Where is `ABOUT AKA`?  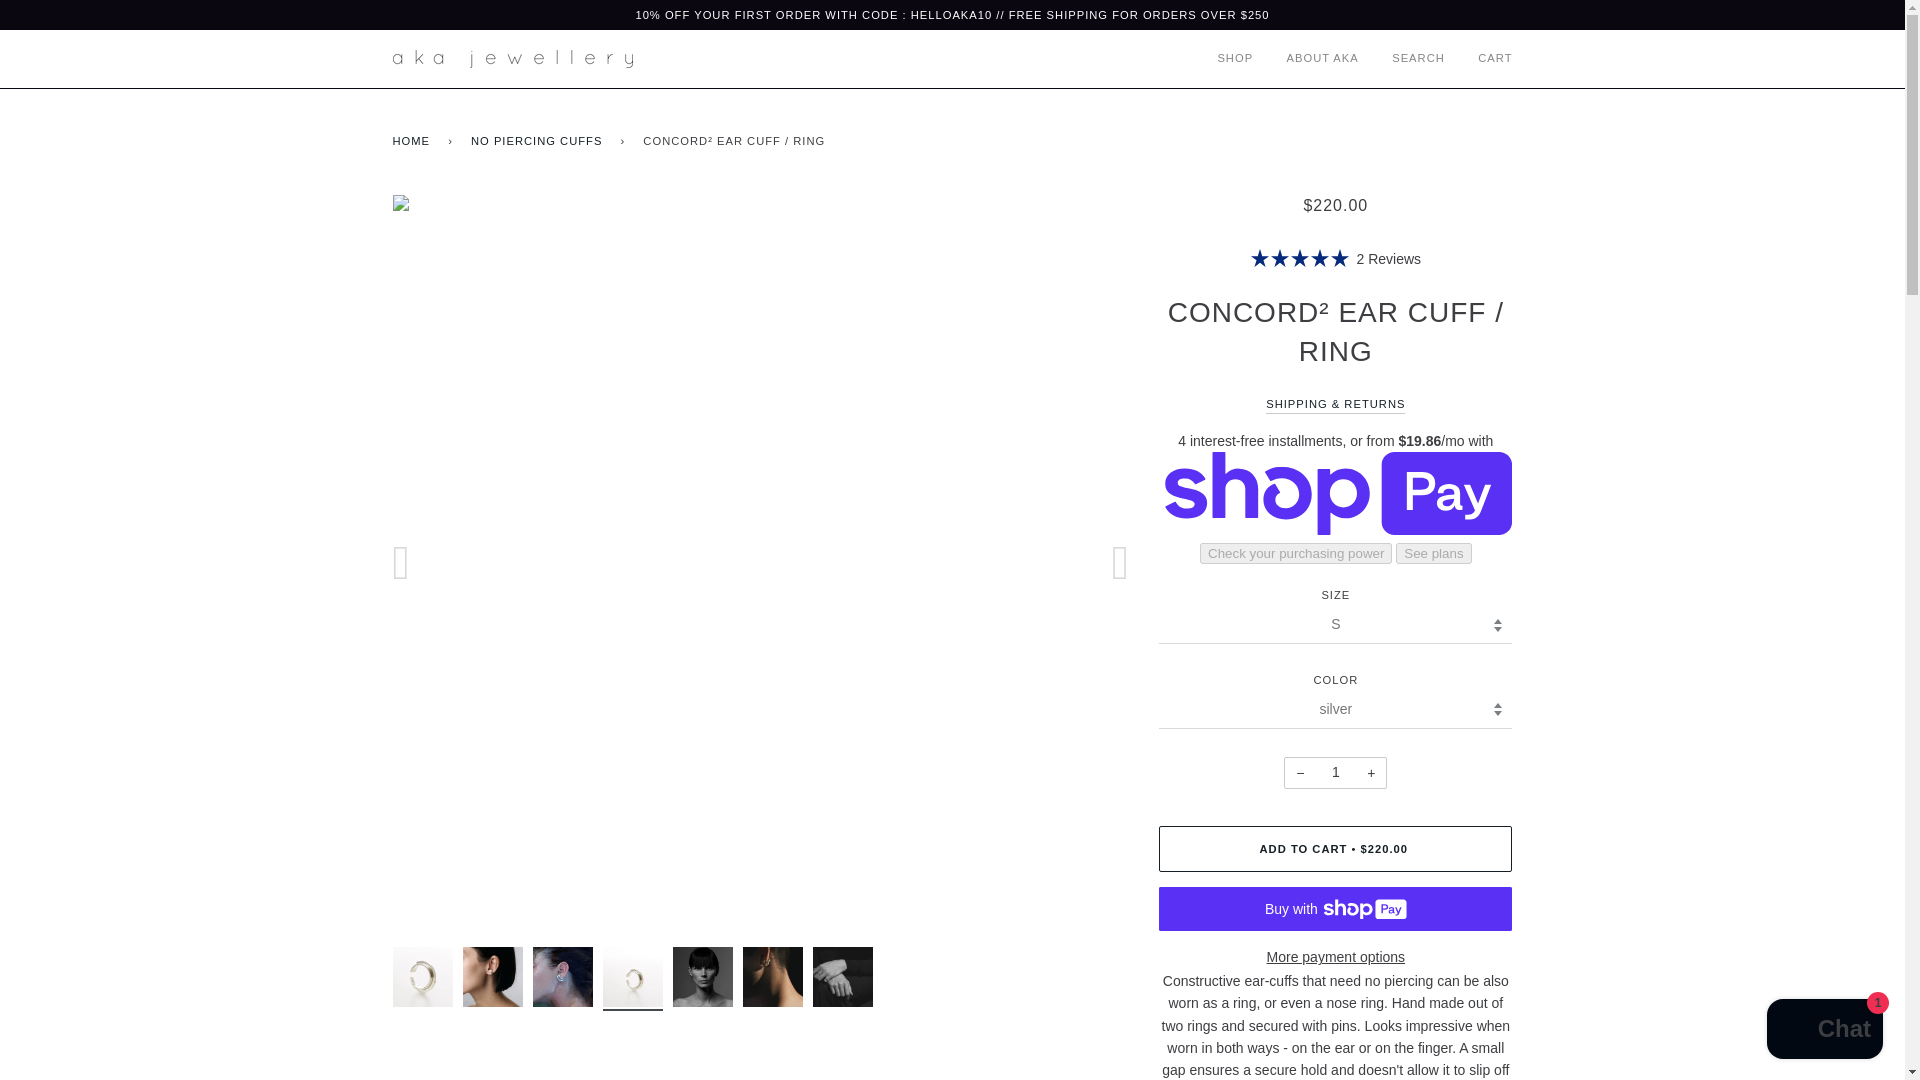
ABOUT AKA is located at coordinates (1308, 58).